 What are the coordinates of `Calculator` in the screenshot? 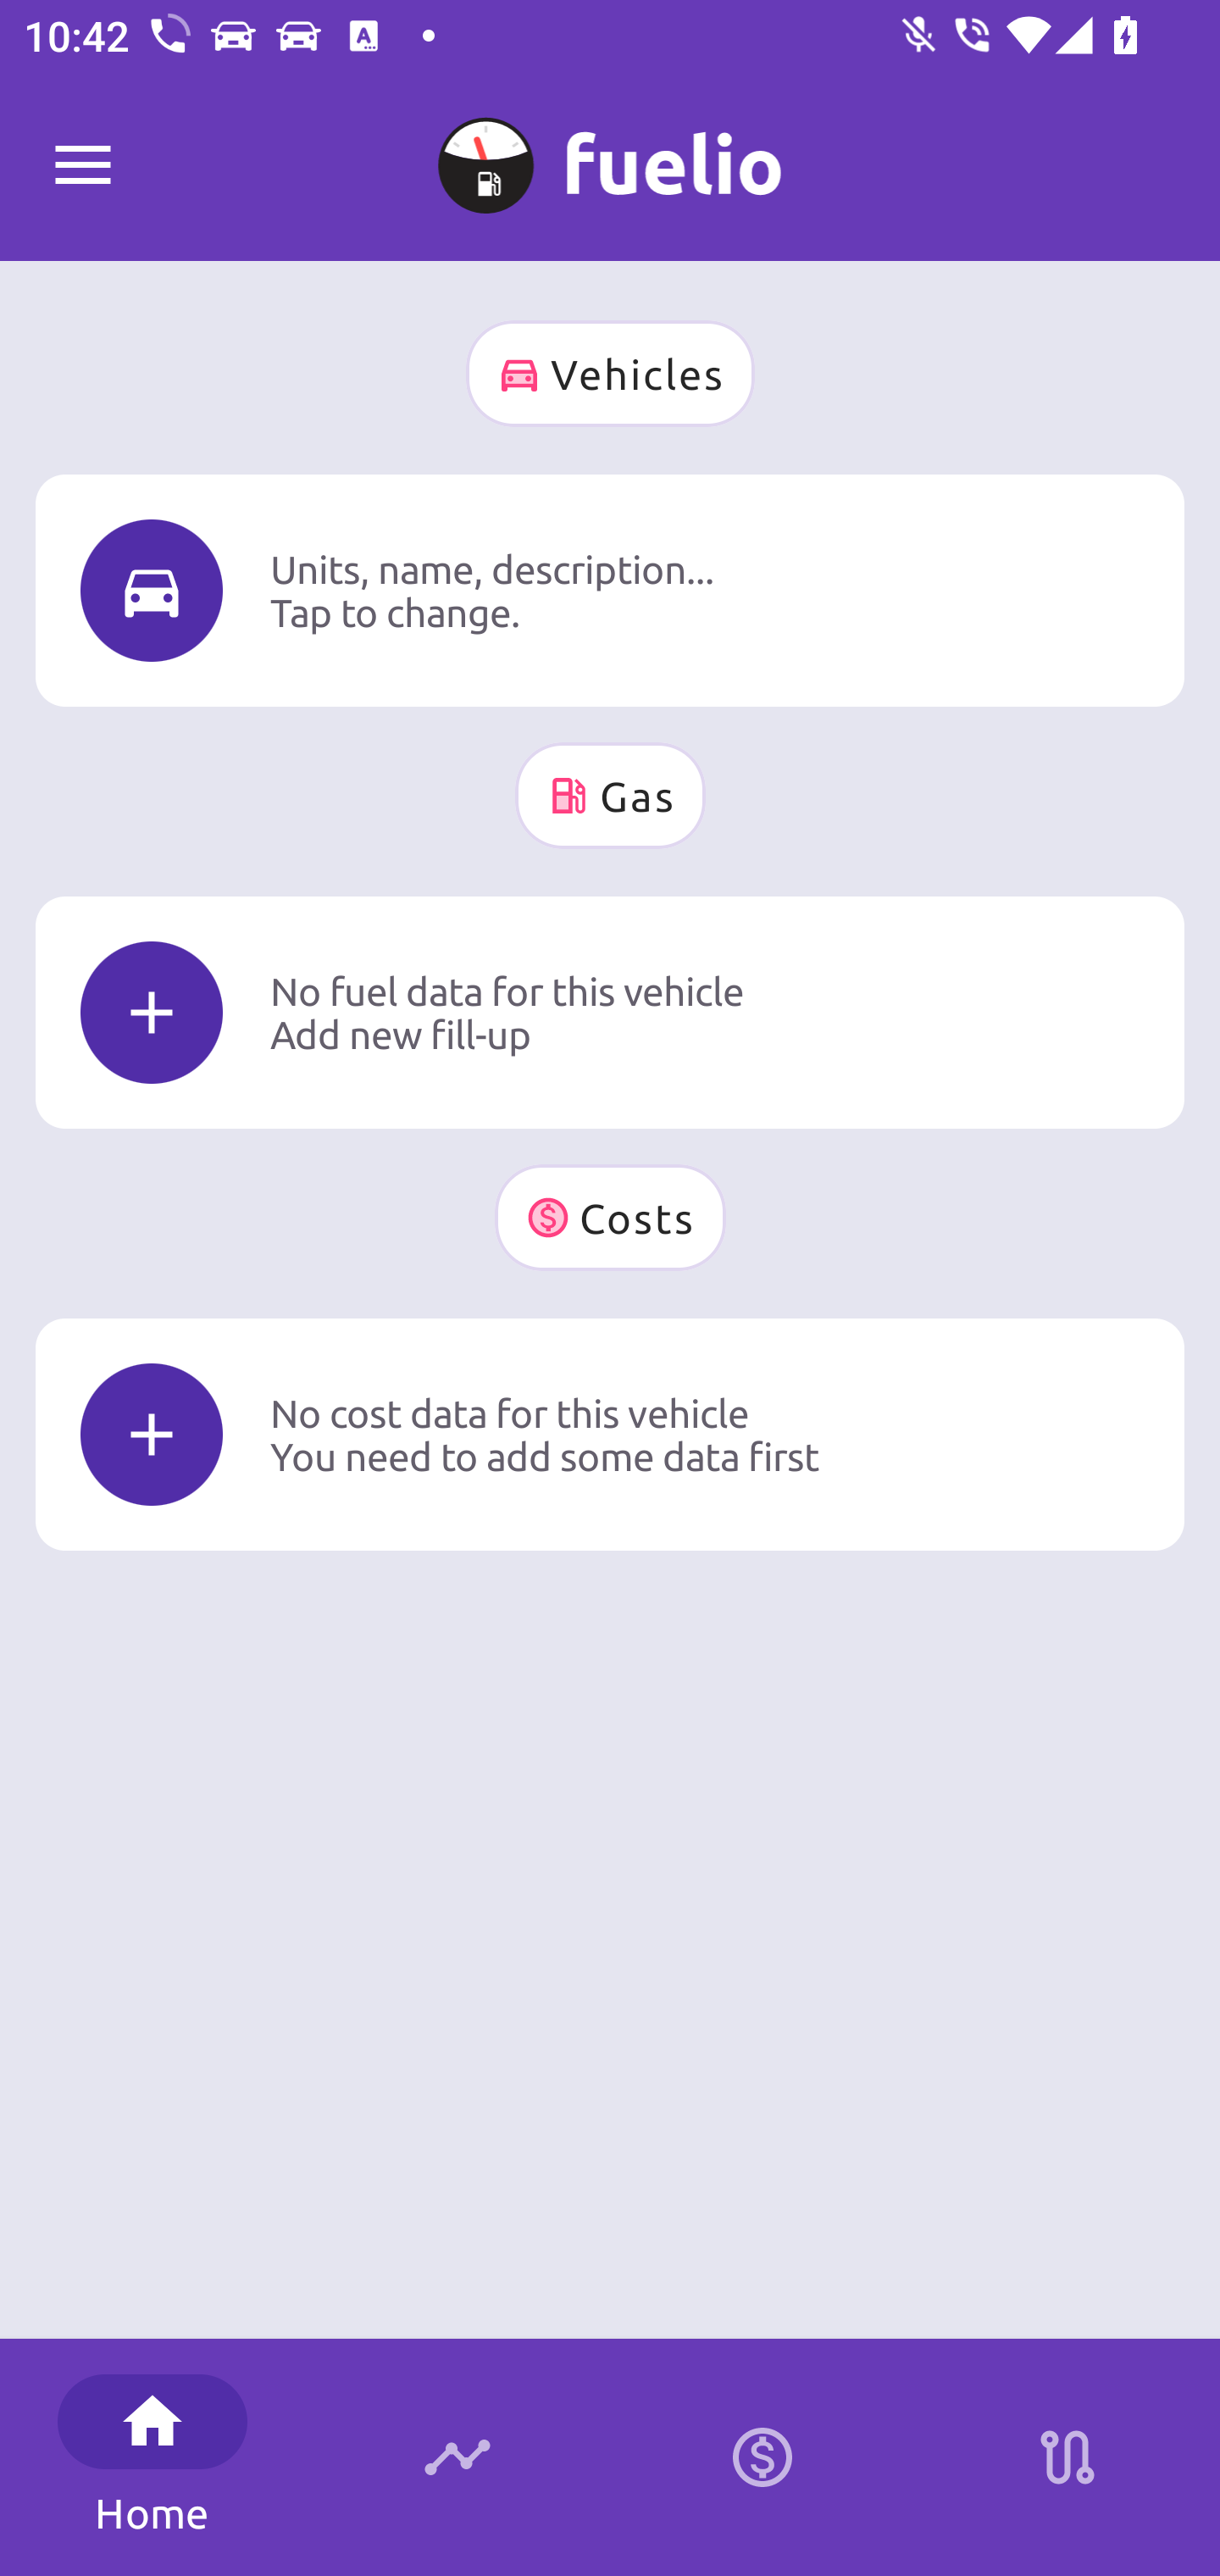 It's located at (762, 2457).